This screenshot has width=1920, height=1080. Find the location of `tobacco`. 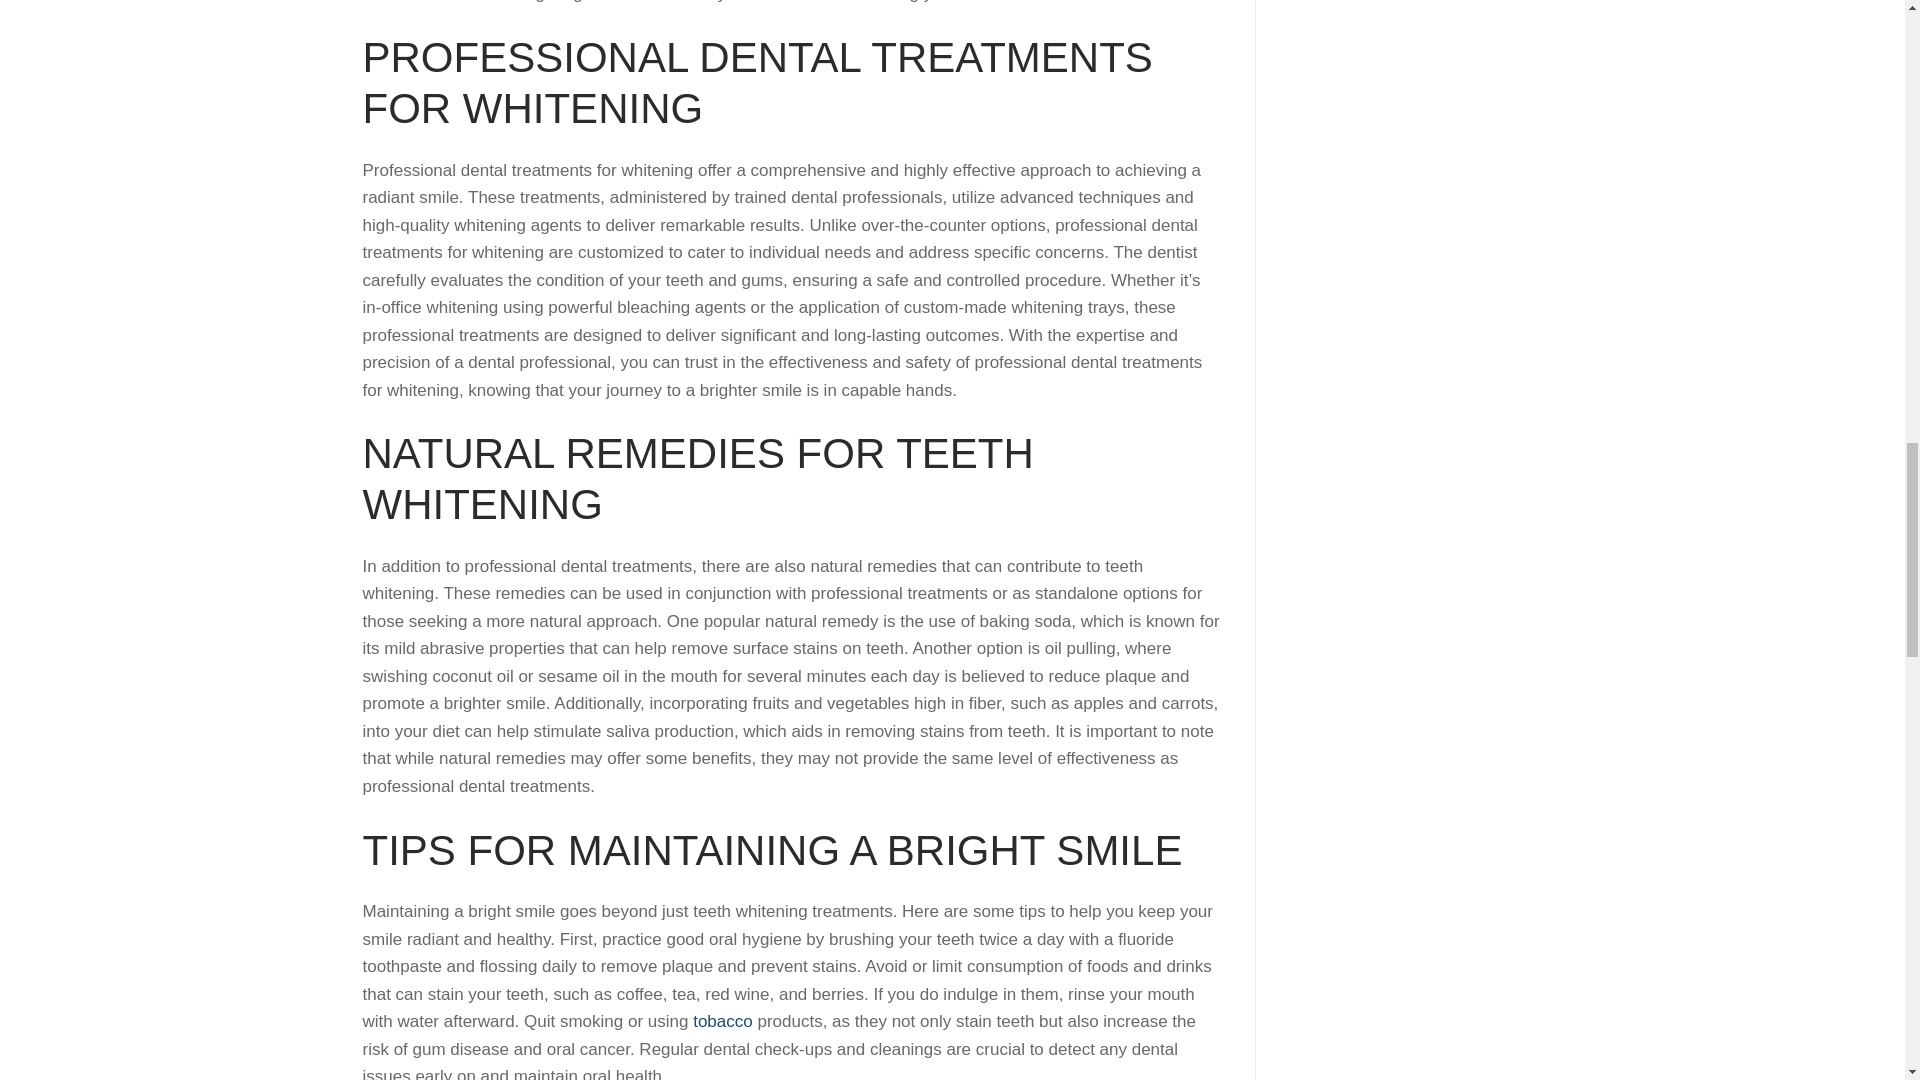

tobacco is located at coordinates (722, 1021).